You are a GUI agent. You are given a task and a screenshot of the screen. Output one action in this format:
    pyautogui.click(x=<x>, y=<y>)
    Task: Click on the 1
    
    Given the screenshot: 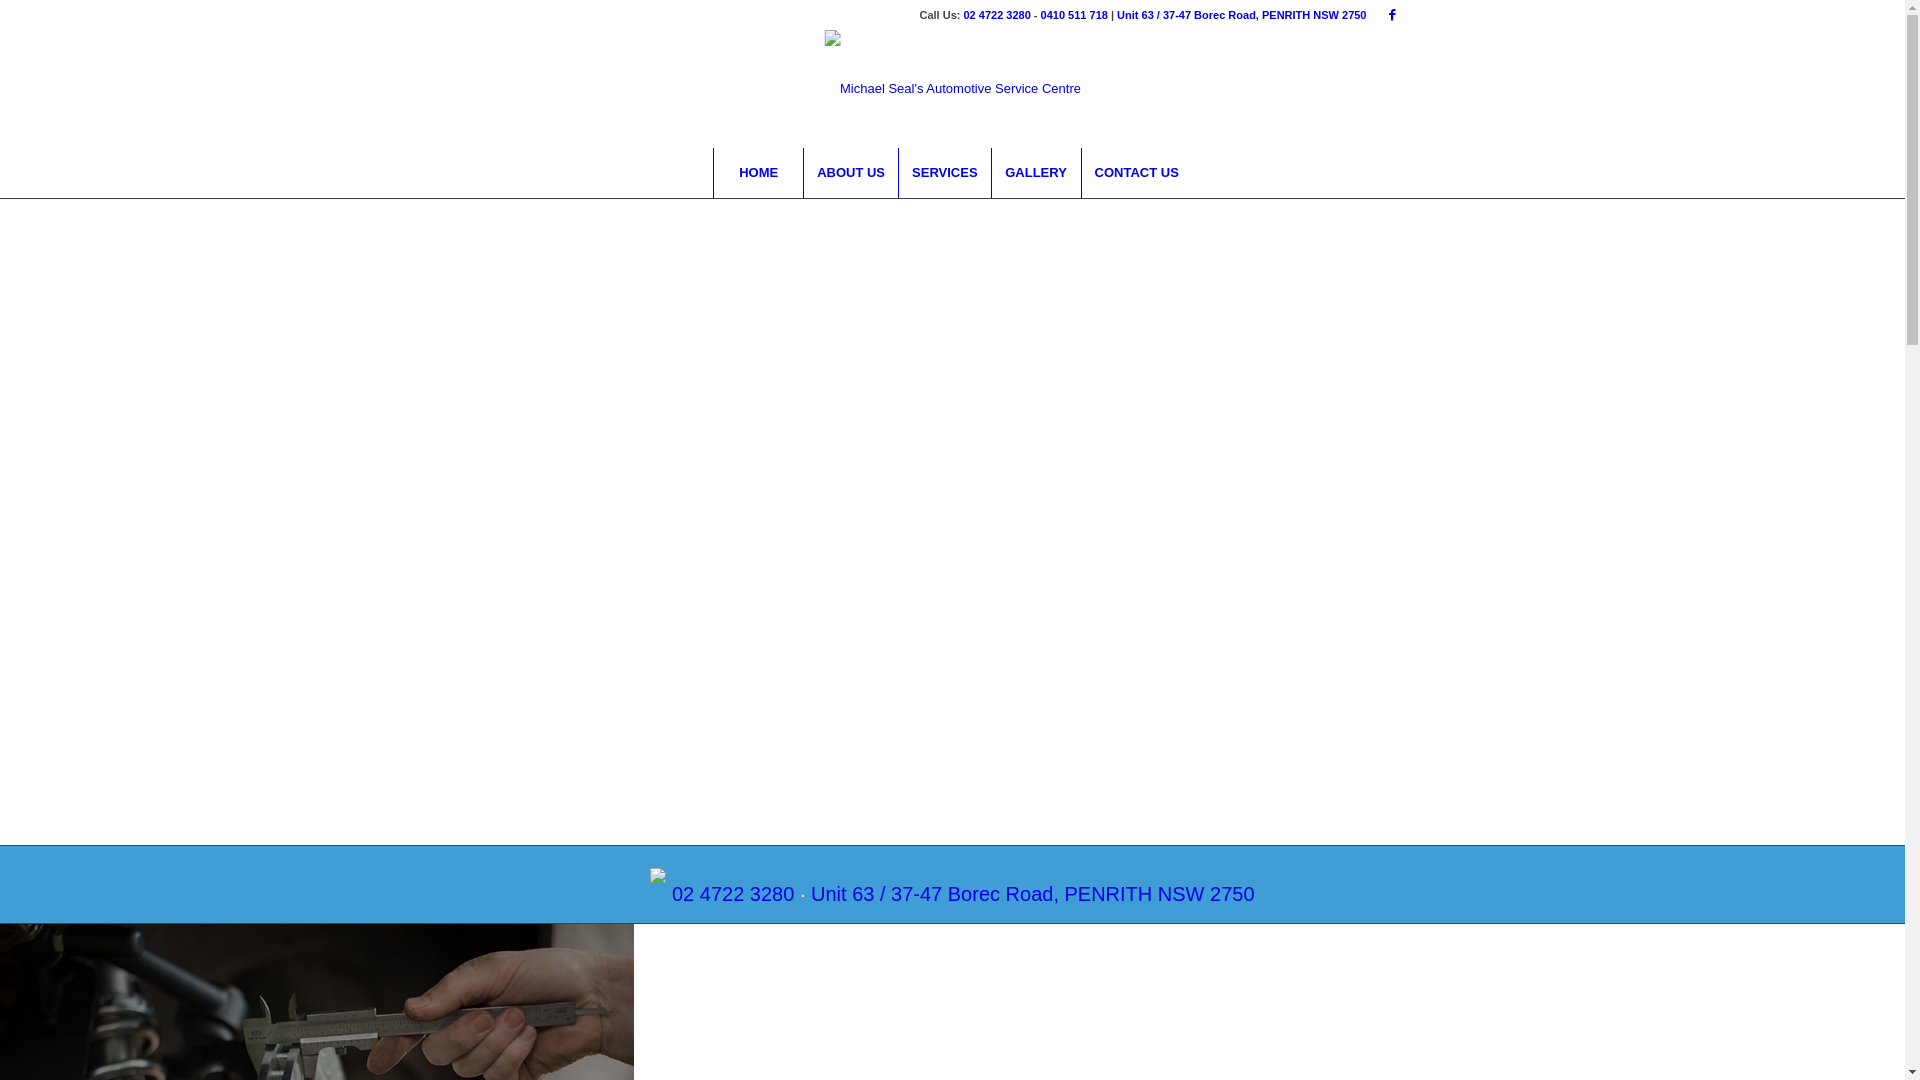 What is the action you would take?
    pyautogui.click(x=937, y=770)
    